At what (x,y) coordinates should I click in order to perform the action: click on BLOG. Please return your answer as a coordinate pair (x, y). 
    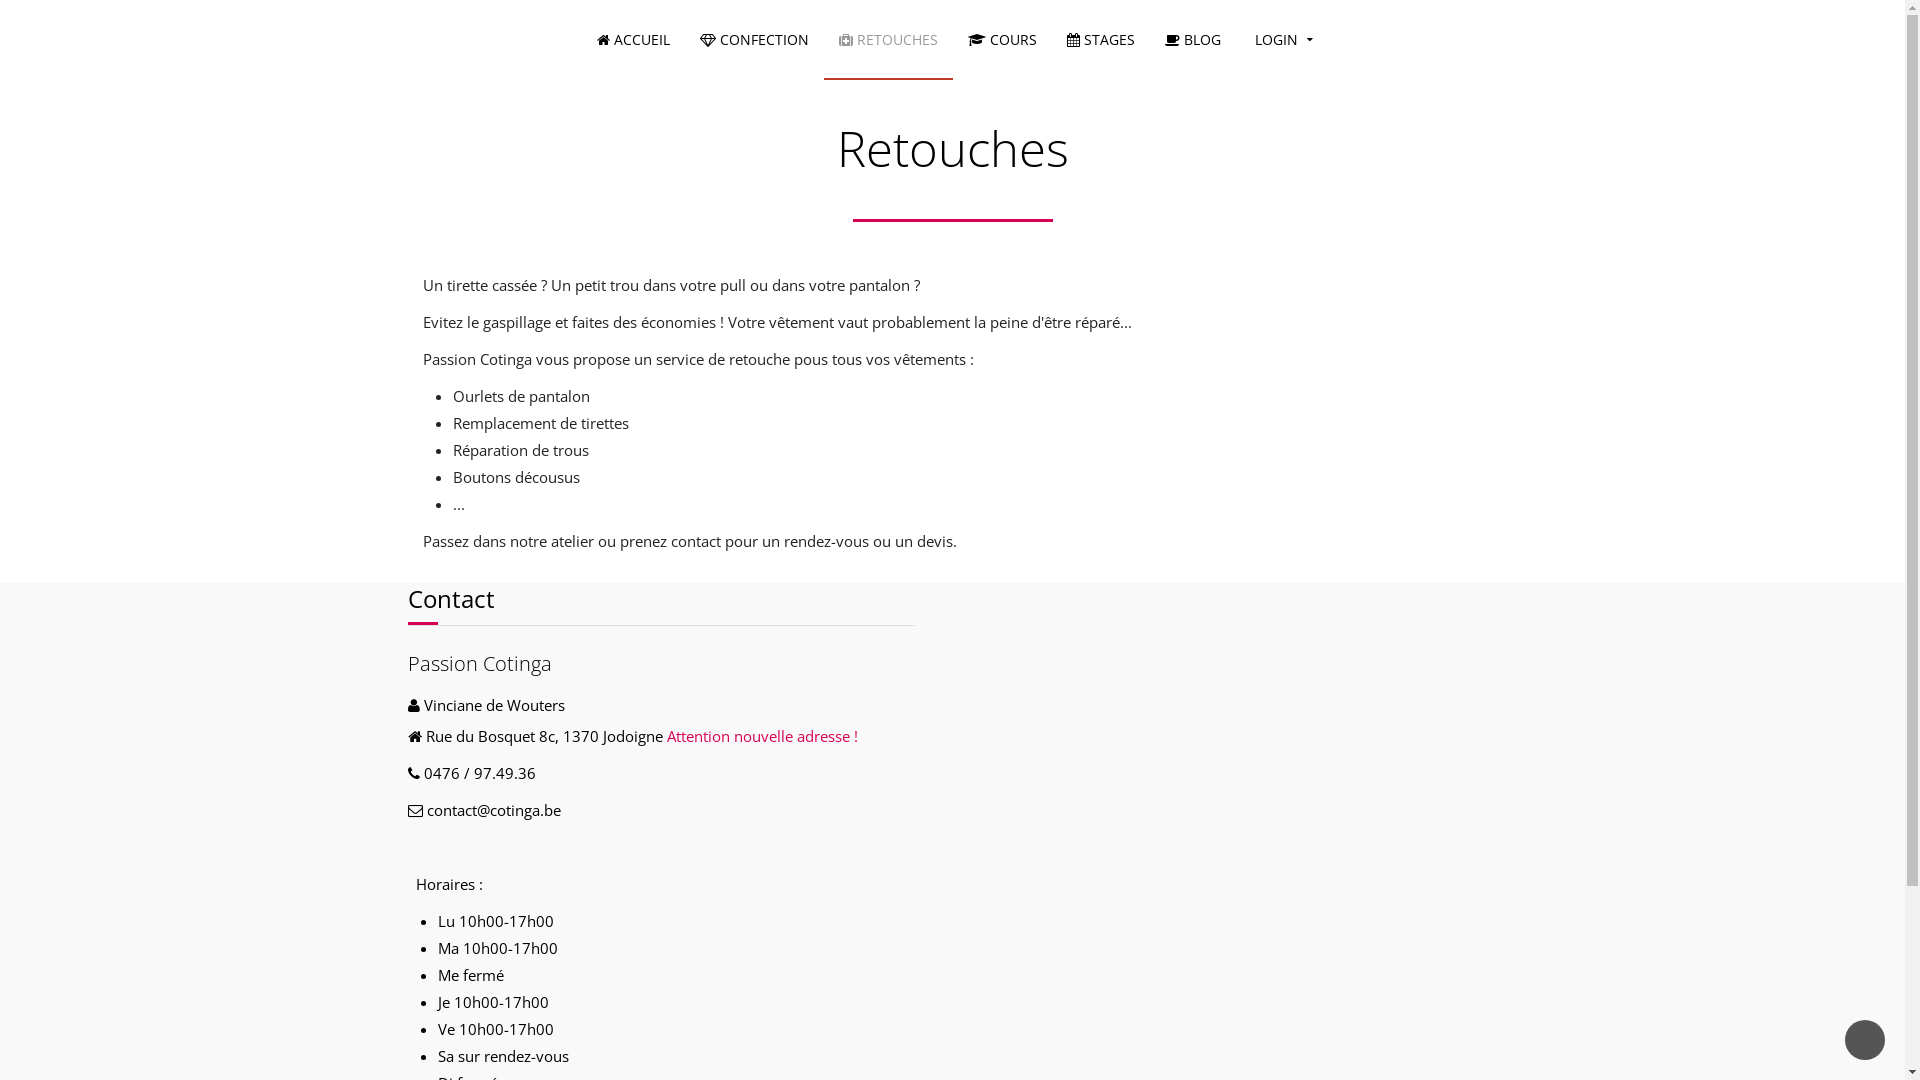
    Looking at the image, I should click on (1193, 40).